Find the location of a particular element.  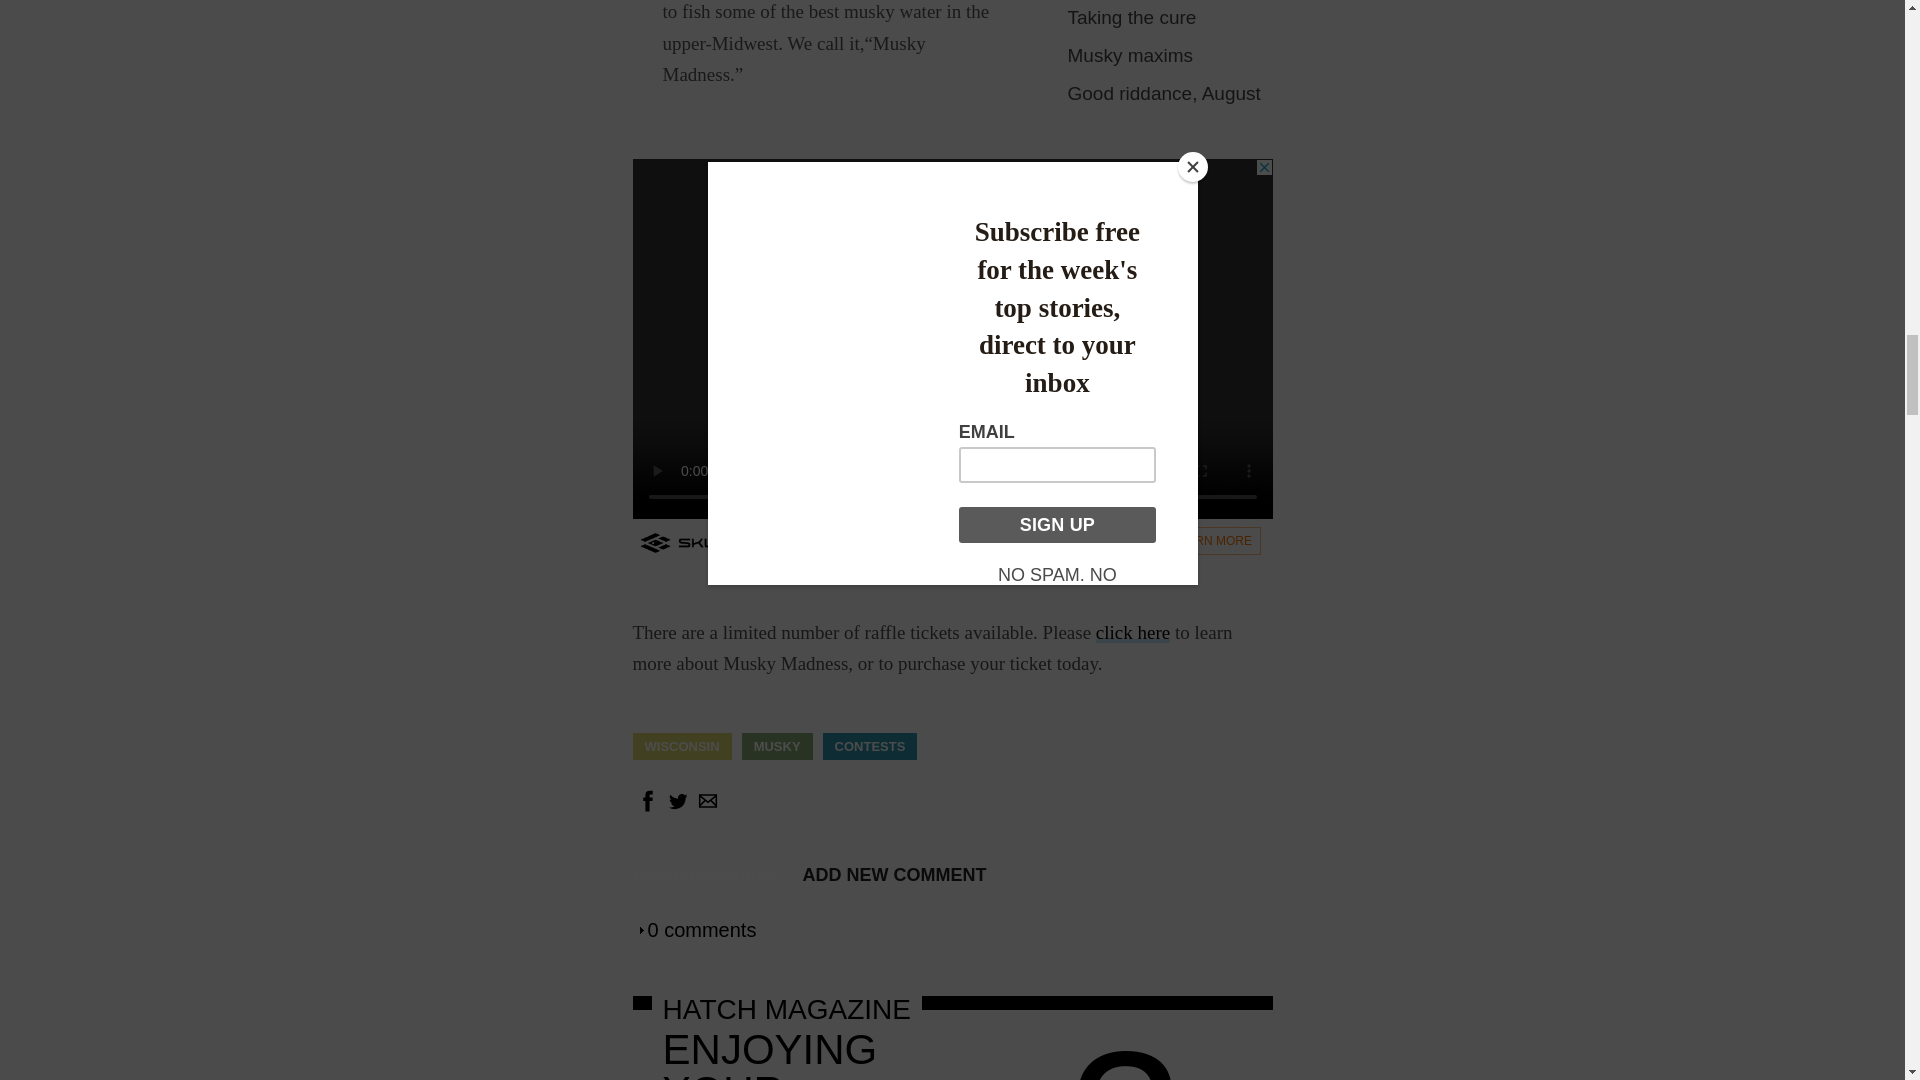

Facebook is located at coordinates (646, 809).